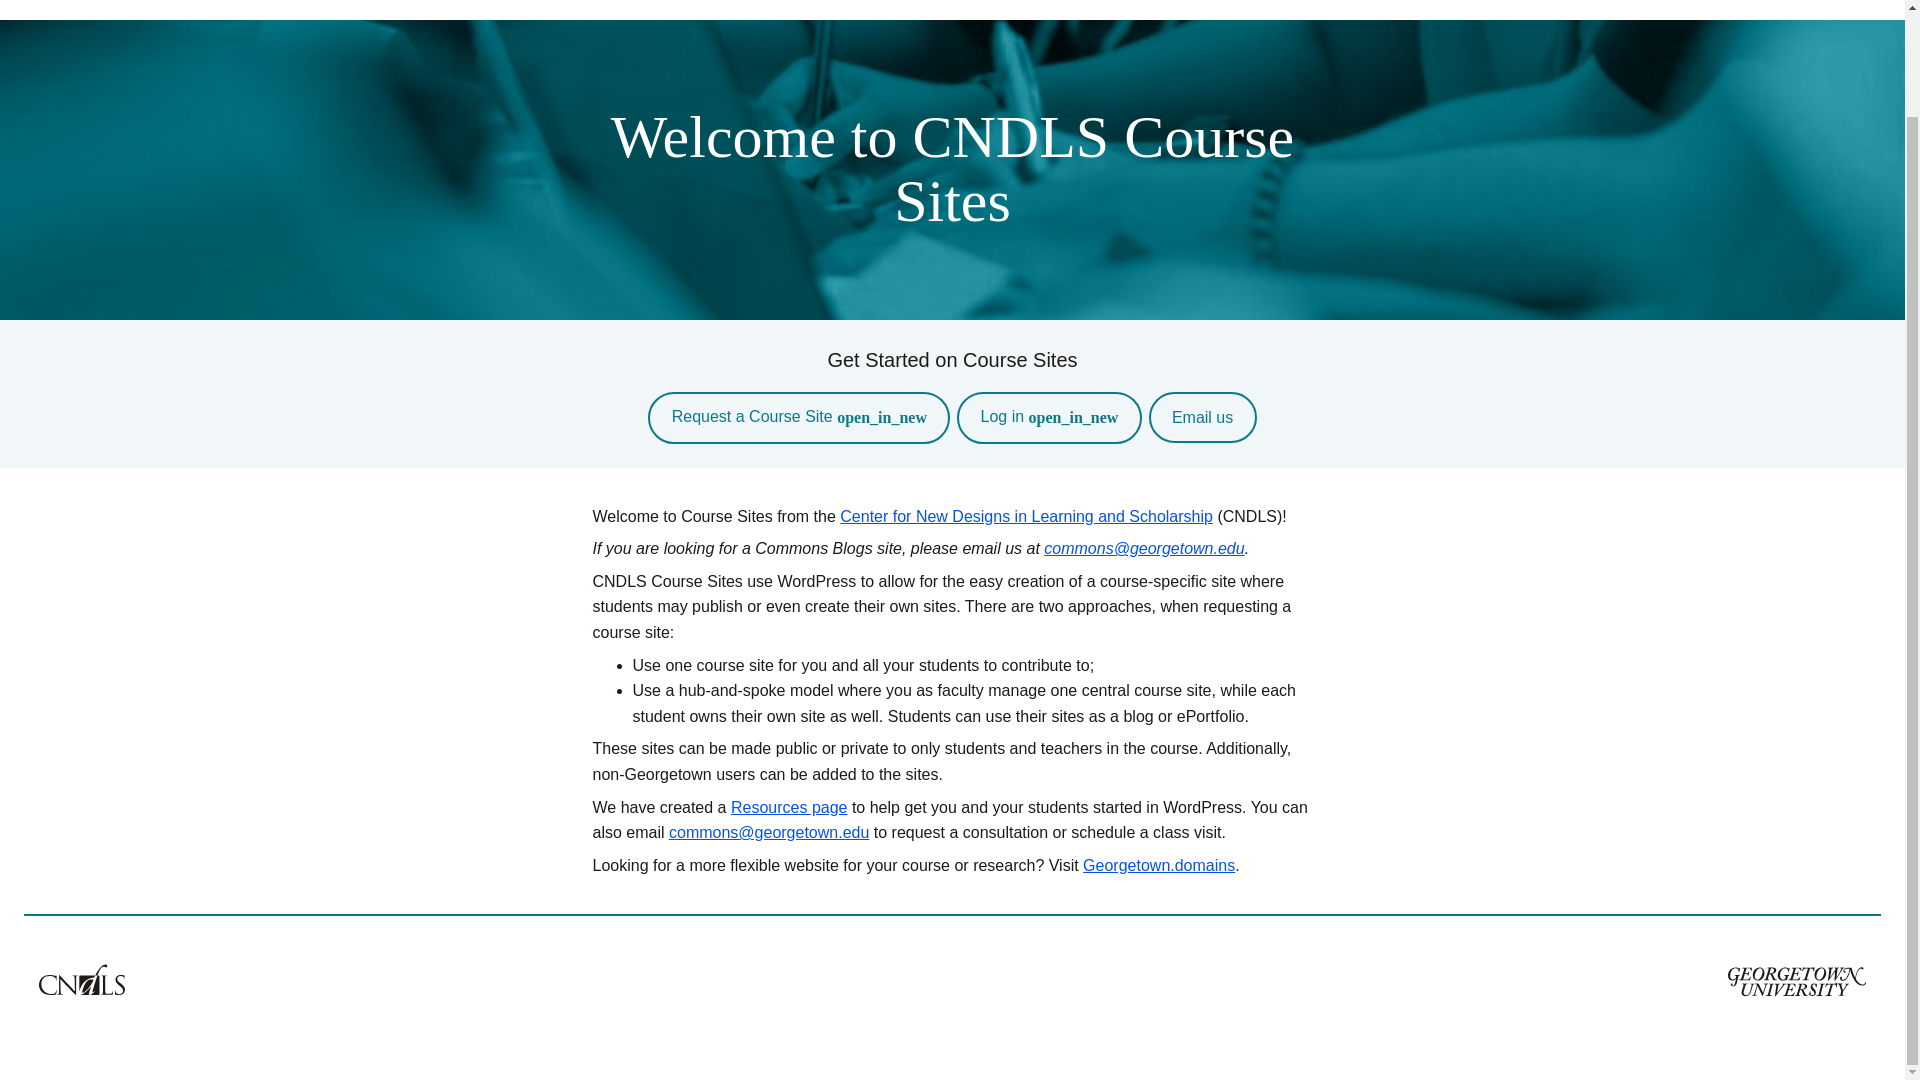 Image resolution: width=1920 pixels, height=1080 pixels. Describe the element at coordinates (790, 808) in the screenshot. I see `Resources page` at that location.